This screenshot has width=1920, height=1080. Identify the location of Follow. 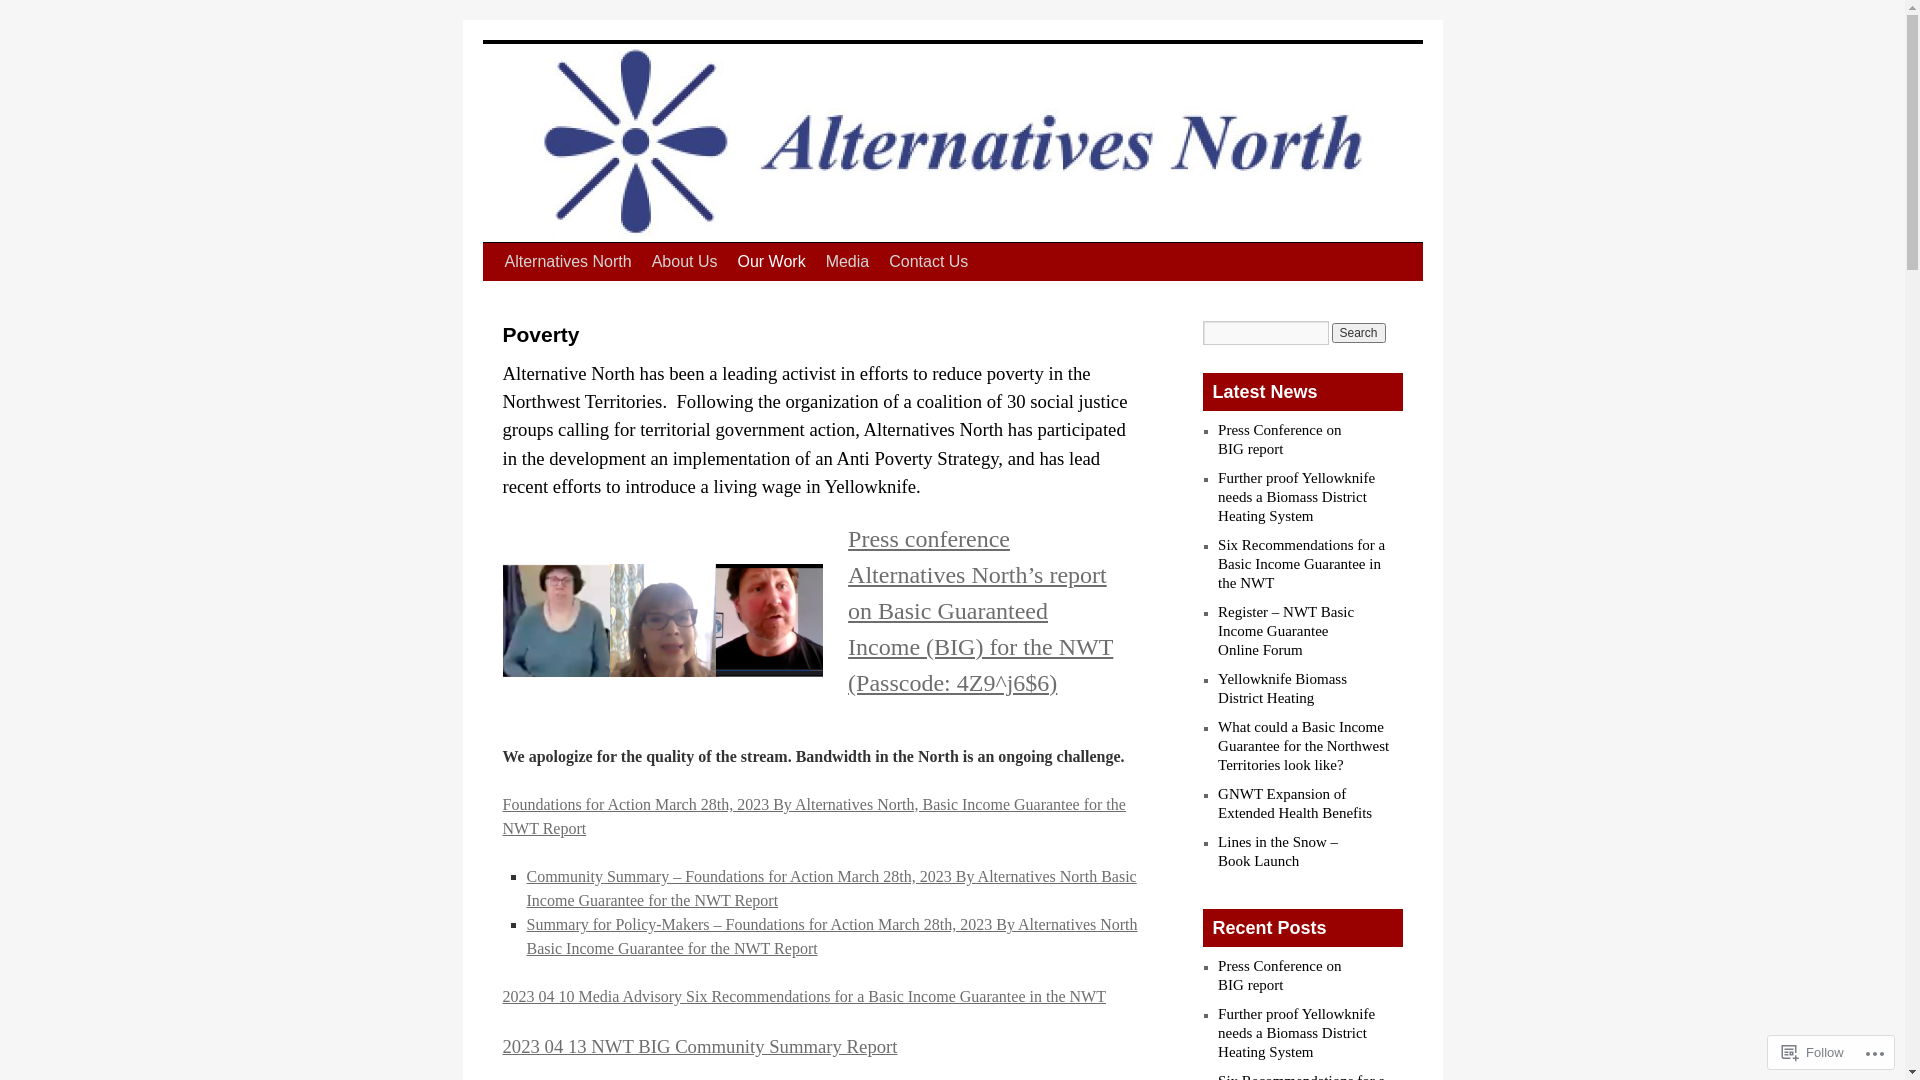
(1813, 1052).